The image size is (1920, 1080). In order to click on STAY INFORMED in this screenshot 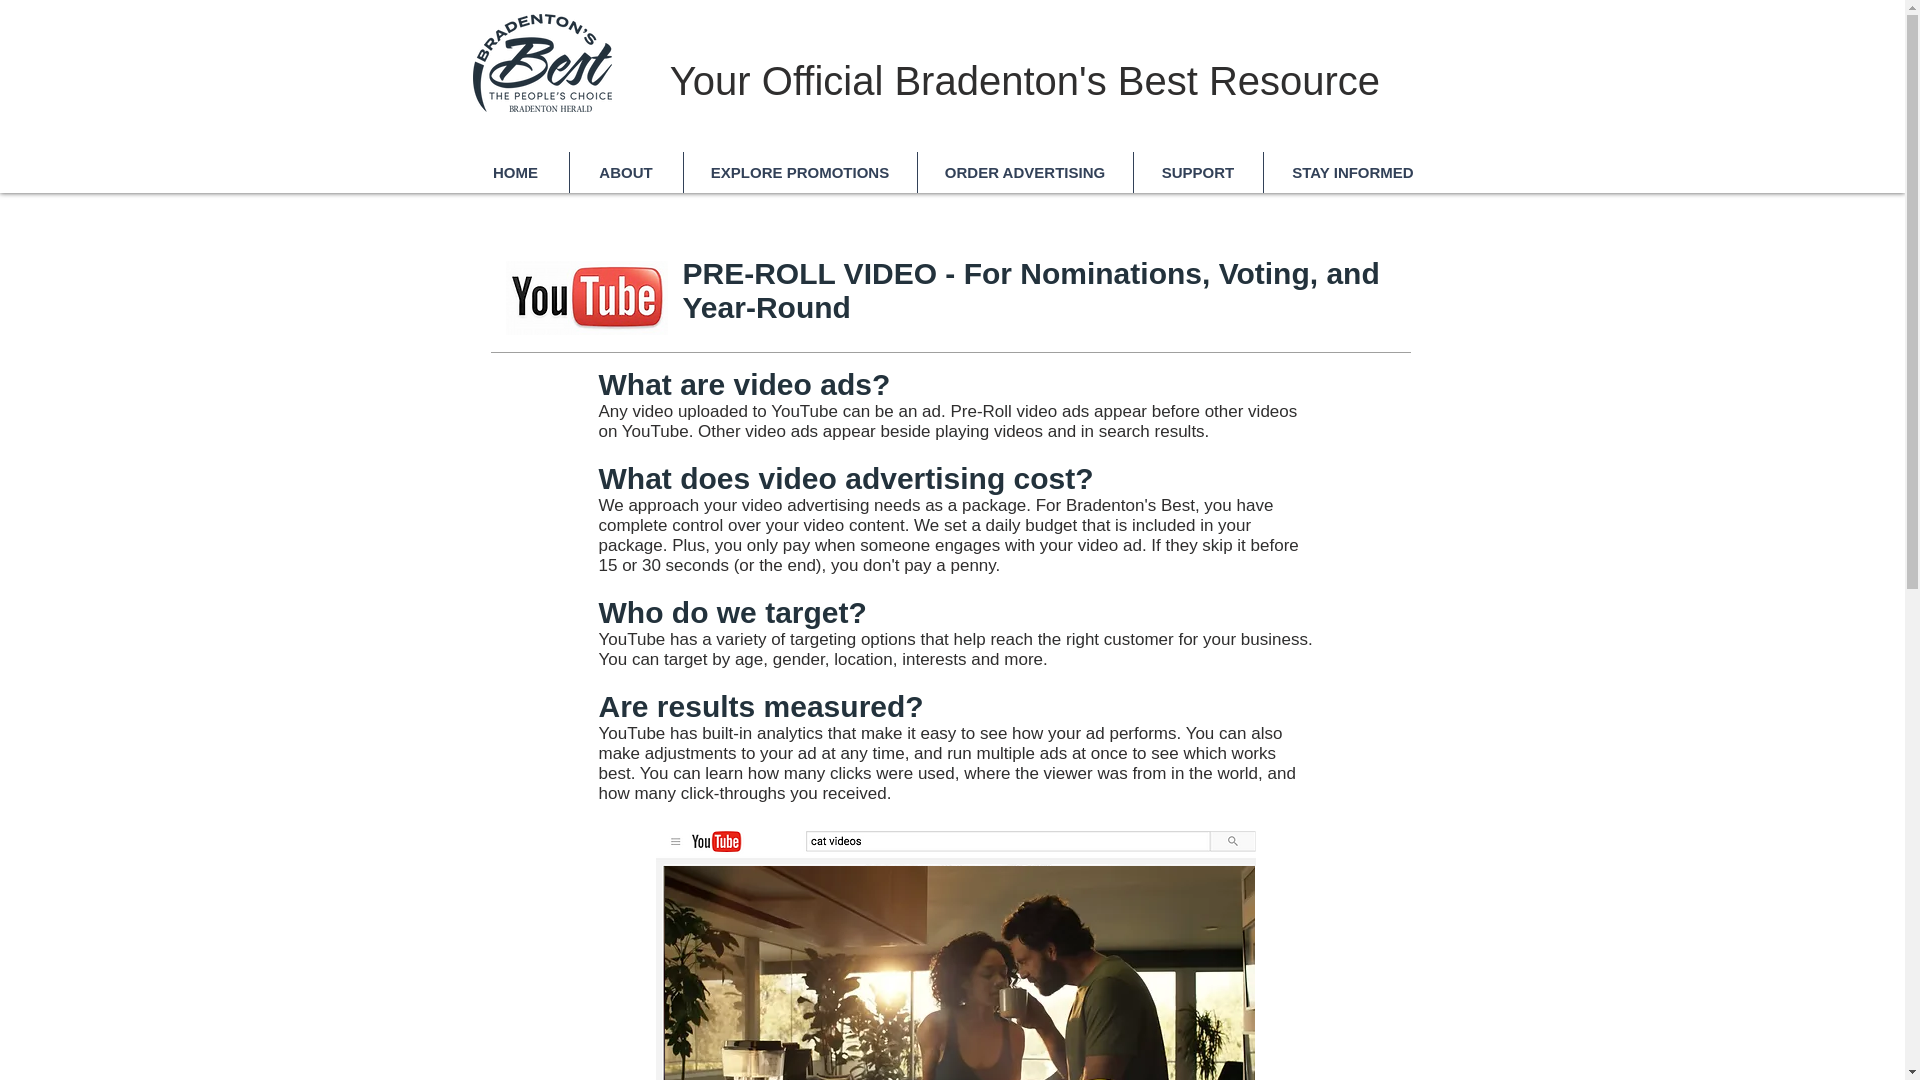, I will do `click(1351, 172)`.